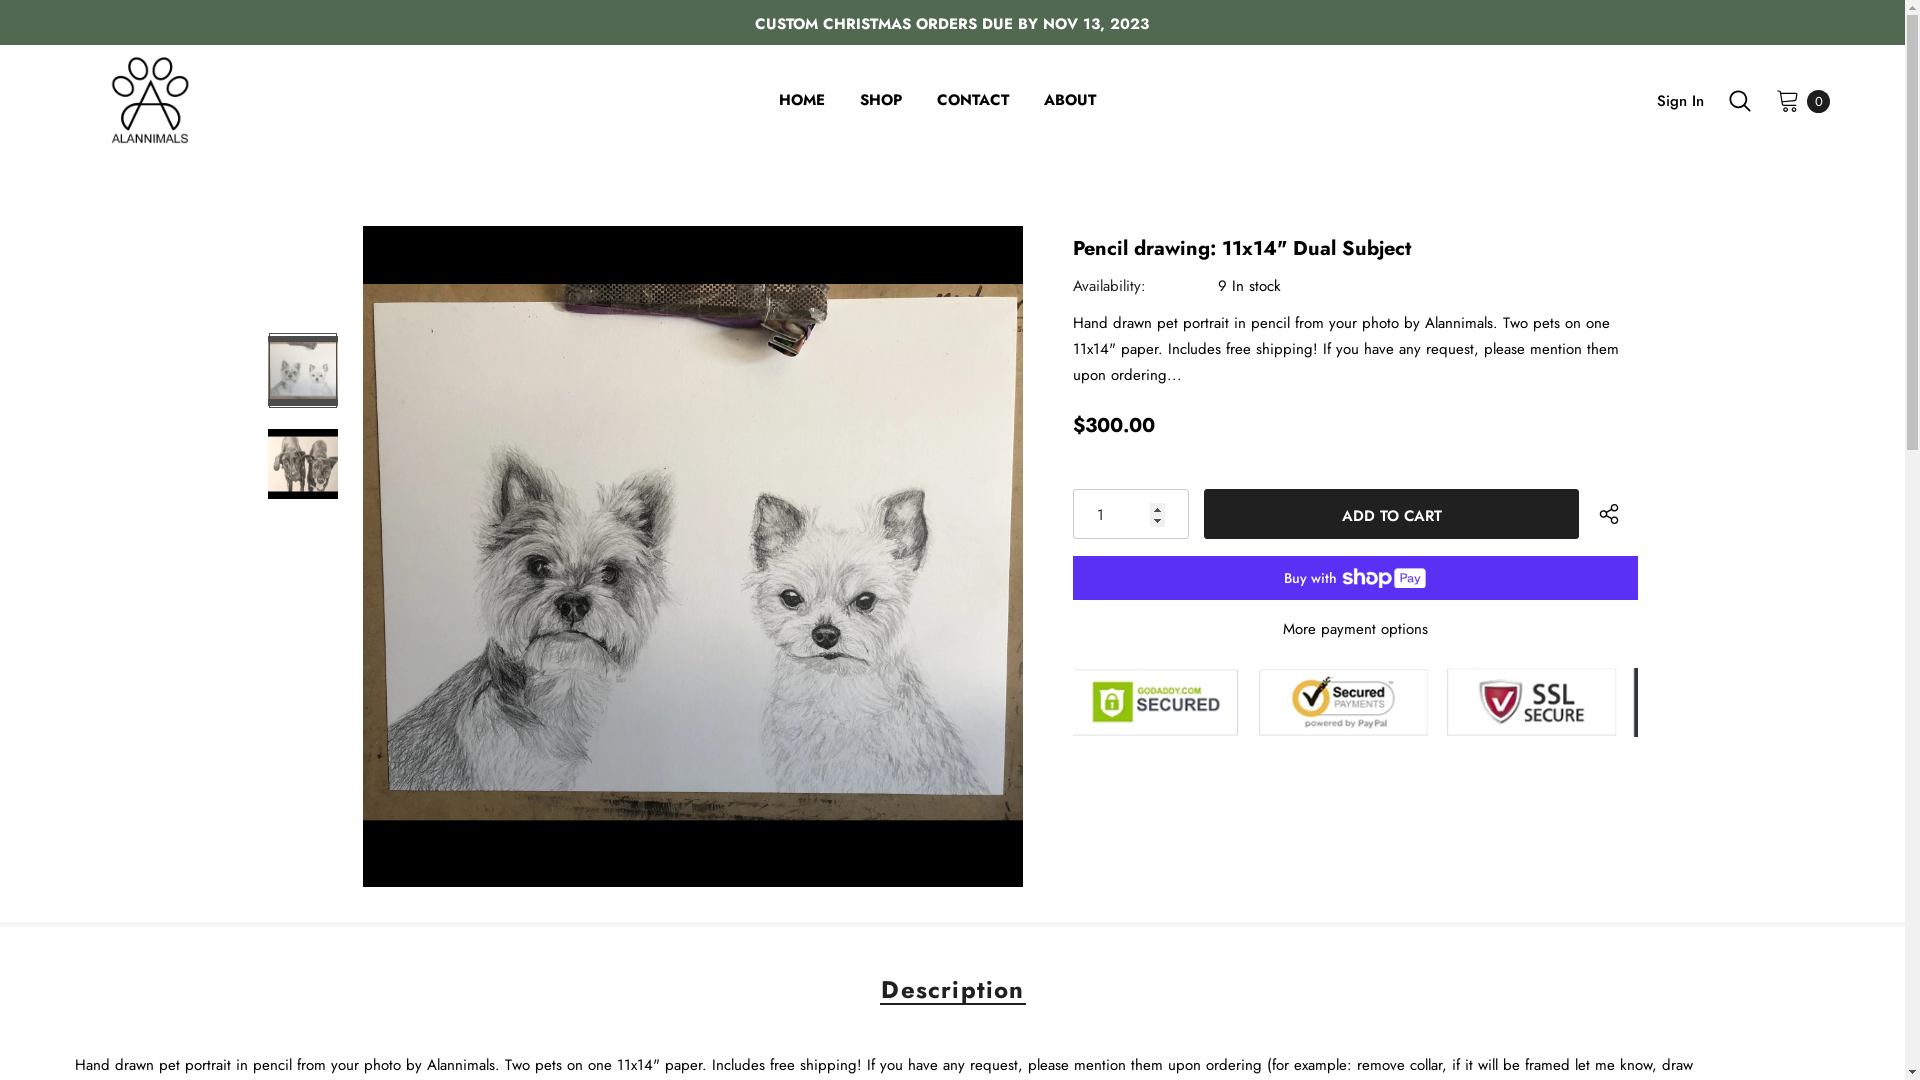 The width and height of the screenshot is (1920, 1080). I want to click on CONTACT, so click(973, 102).